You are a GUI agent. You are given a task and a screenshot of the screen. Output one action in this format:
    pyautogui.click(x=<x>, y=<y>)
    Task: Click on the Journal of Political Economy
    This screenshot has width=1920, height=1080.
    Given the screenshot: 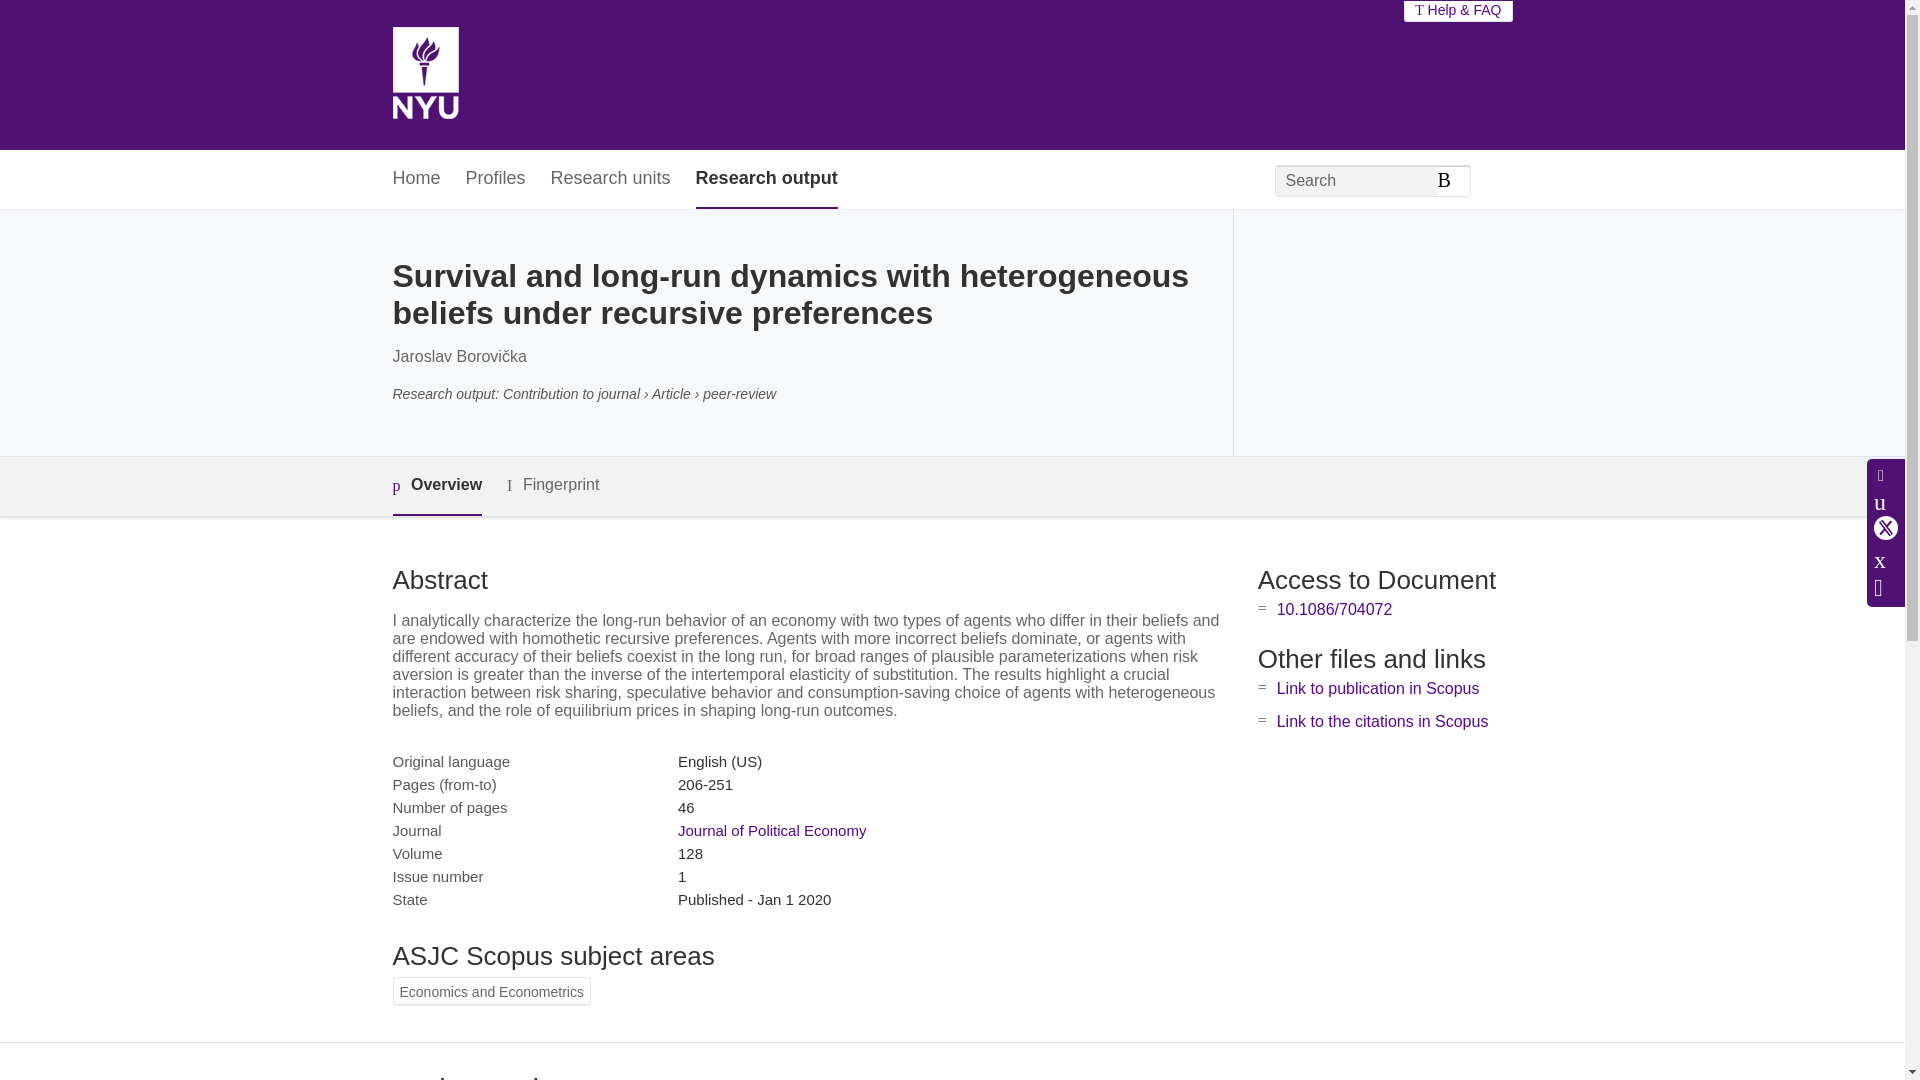 What is the action you would take?
    pyautogui.click(x=771, y=830)
    